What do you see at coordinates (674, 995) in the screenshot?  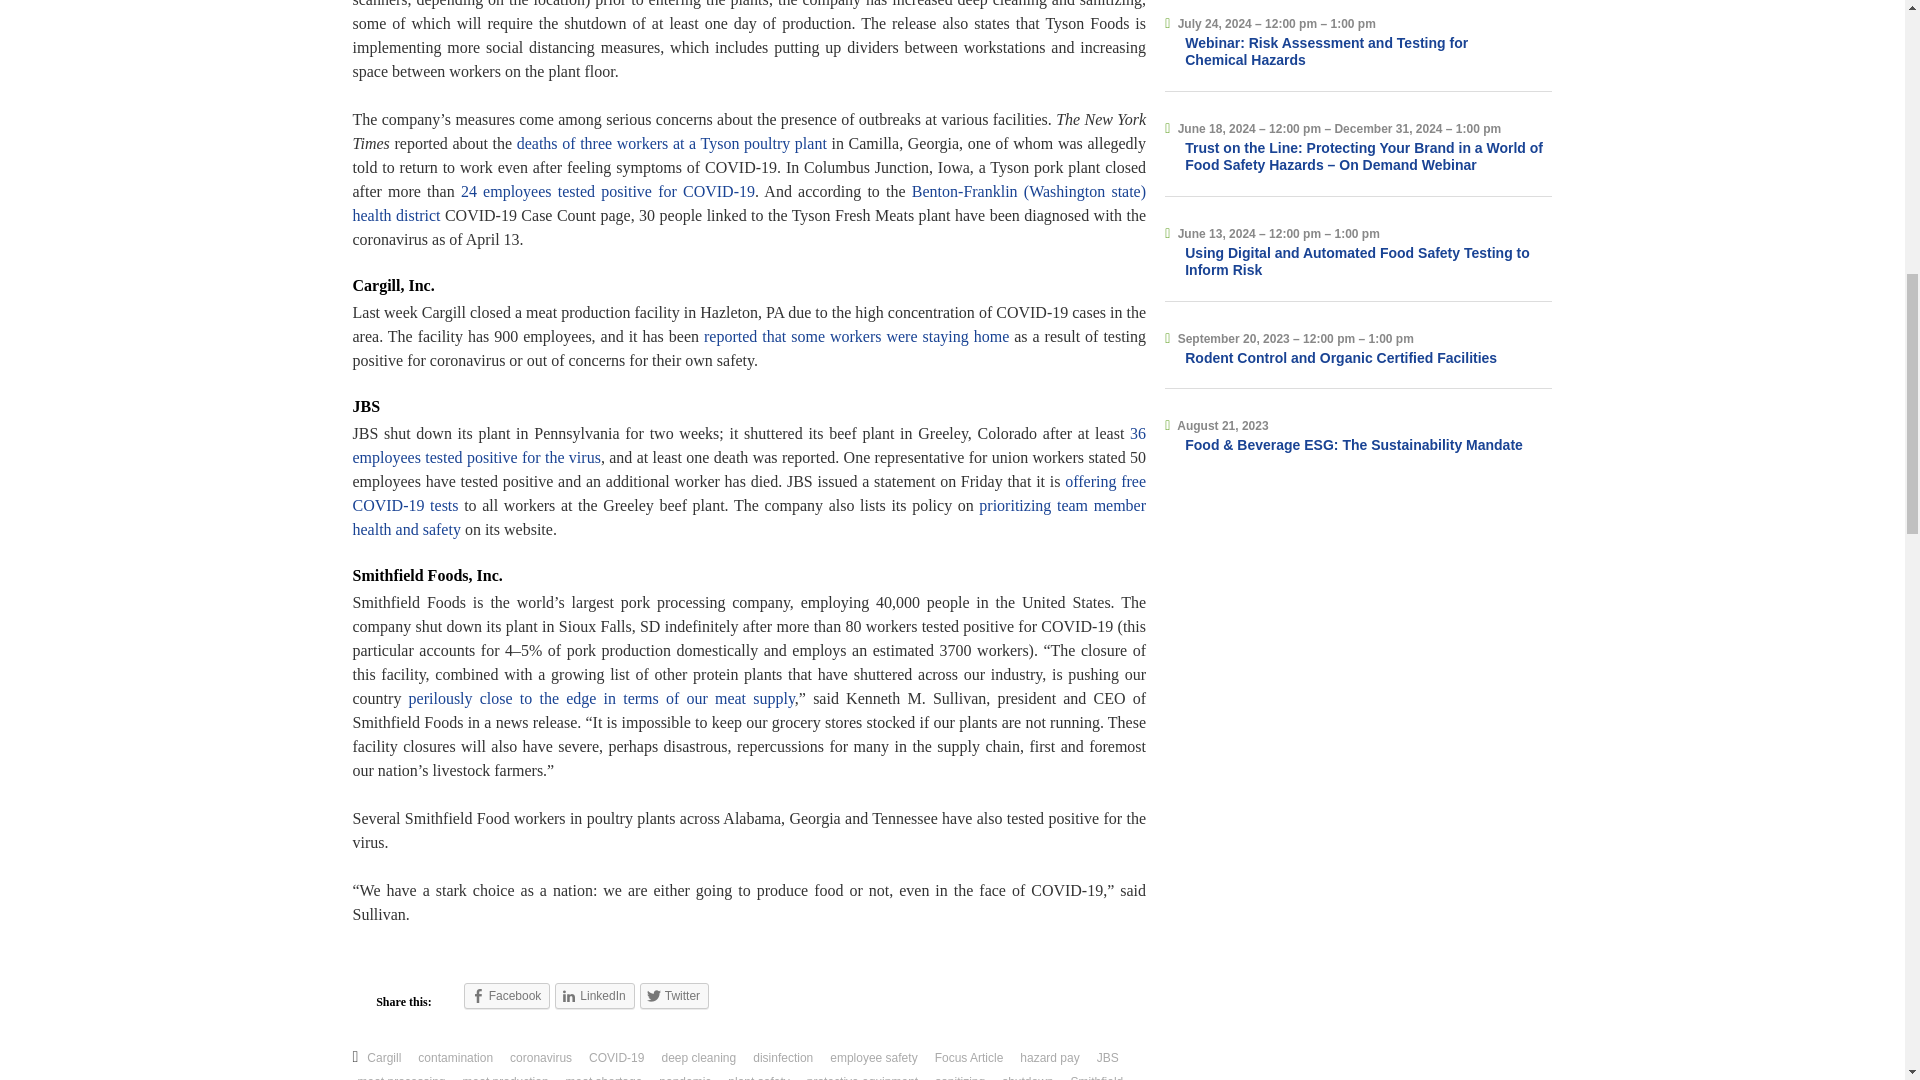 I see `Click to share on Twitter` at bounding box center [674, 995].